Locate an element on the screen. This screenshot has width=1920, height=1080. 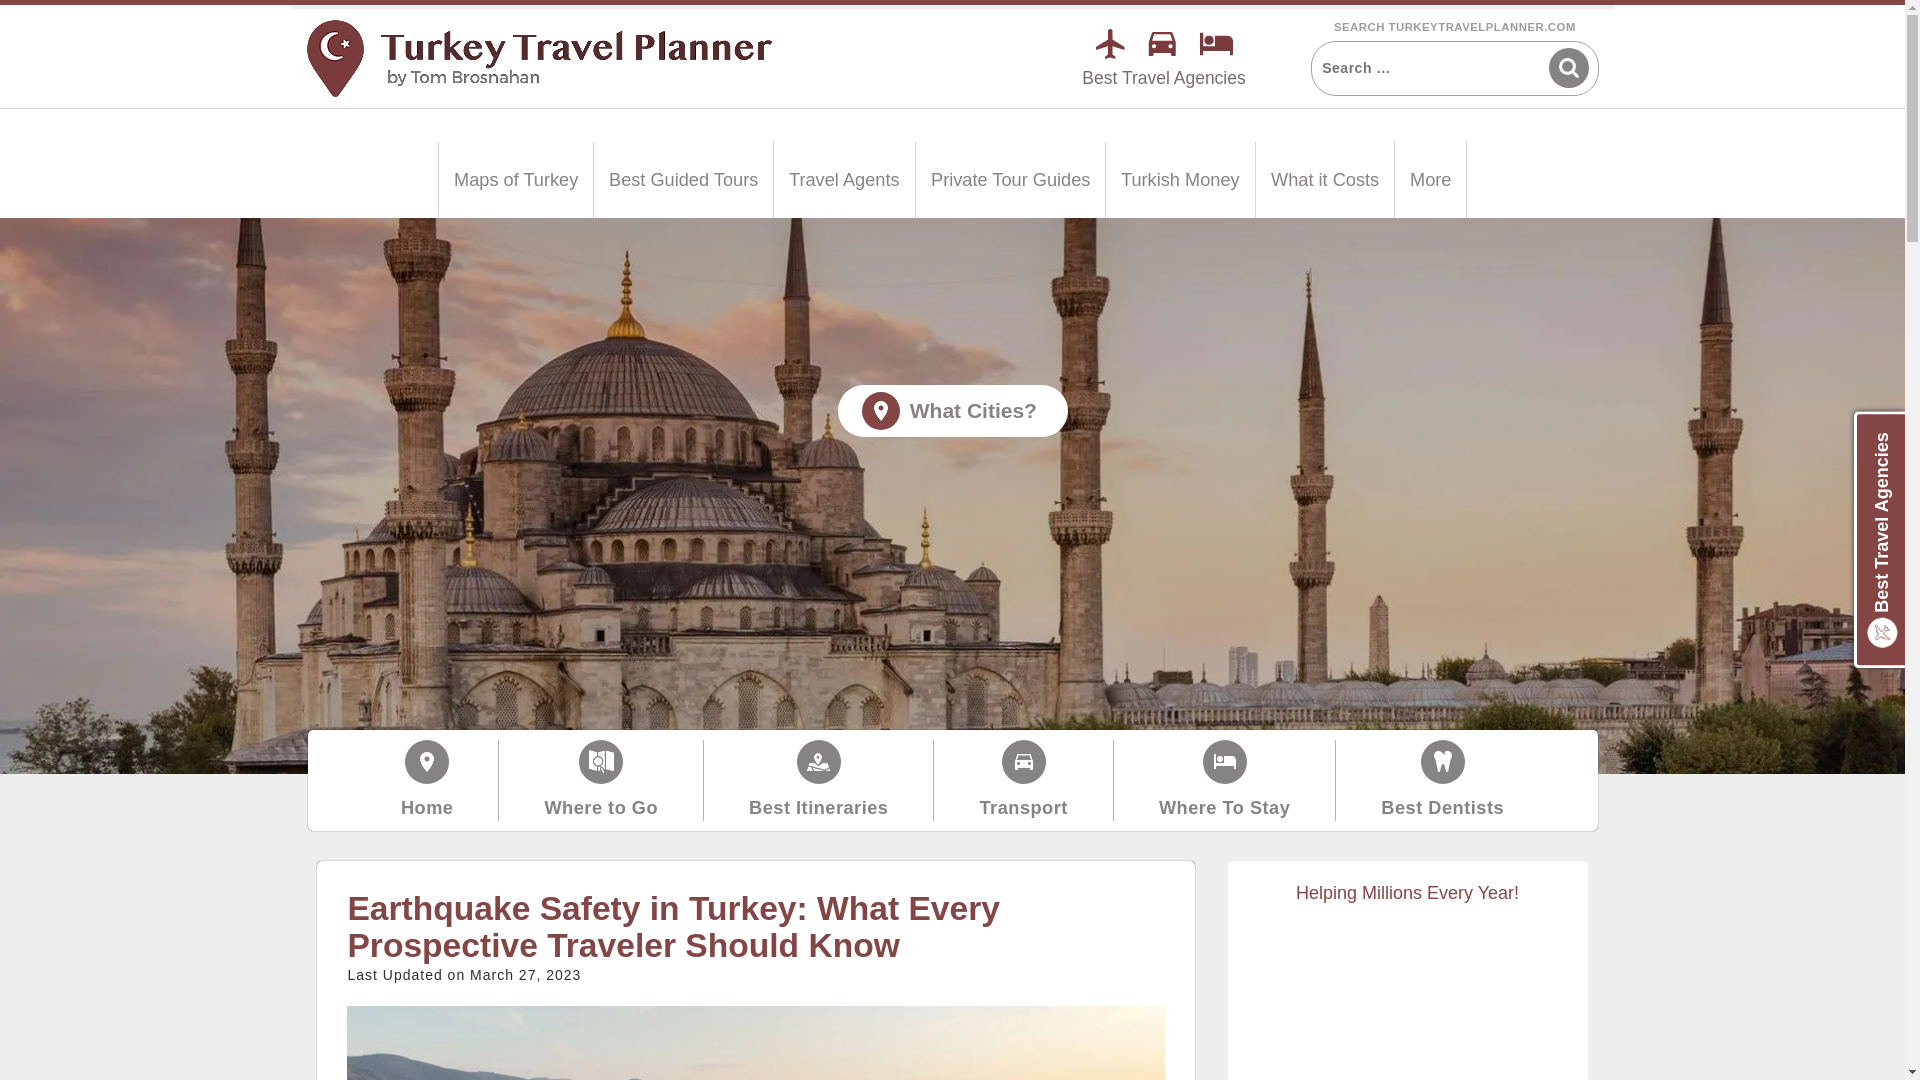
Best Travel Agencies is located at coordinates (1163, 78).